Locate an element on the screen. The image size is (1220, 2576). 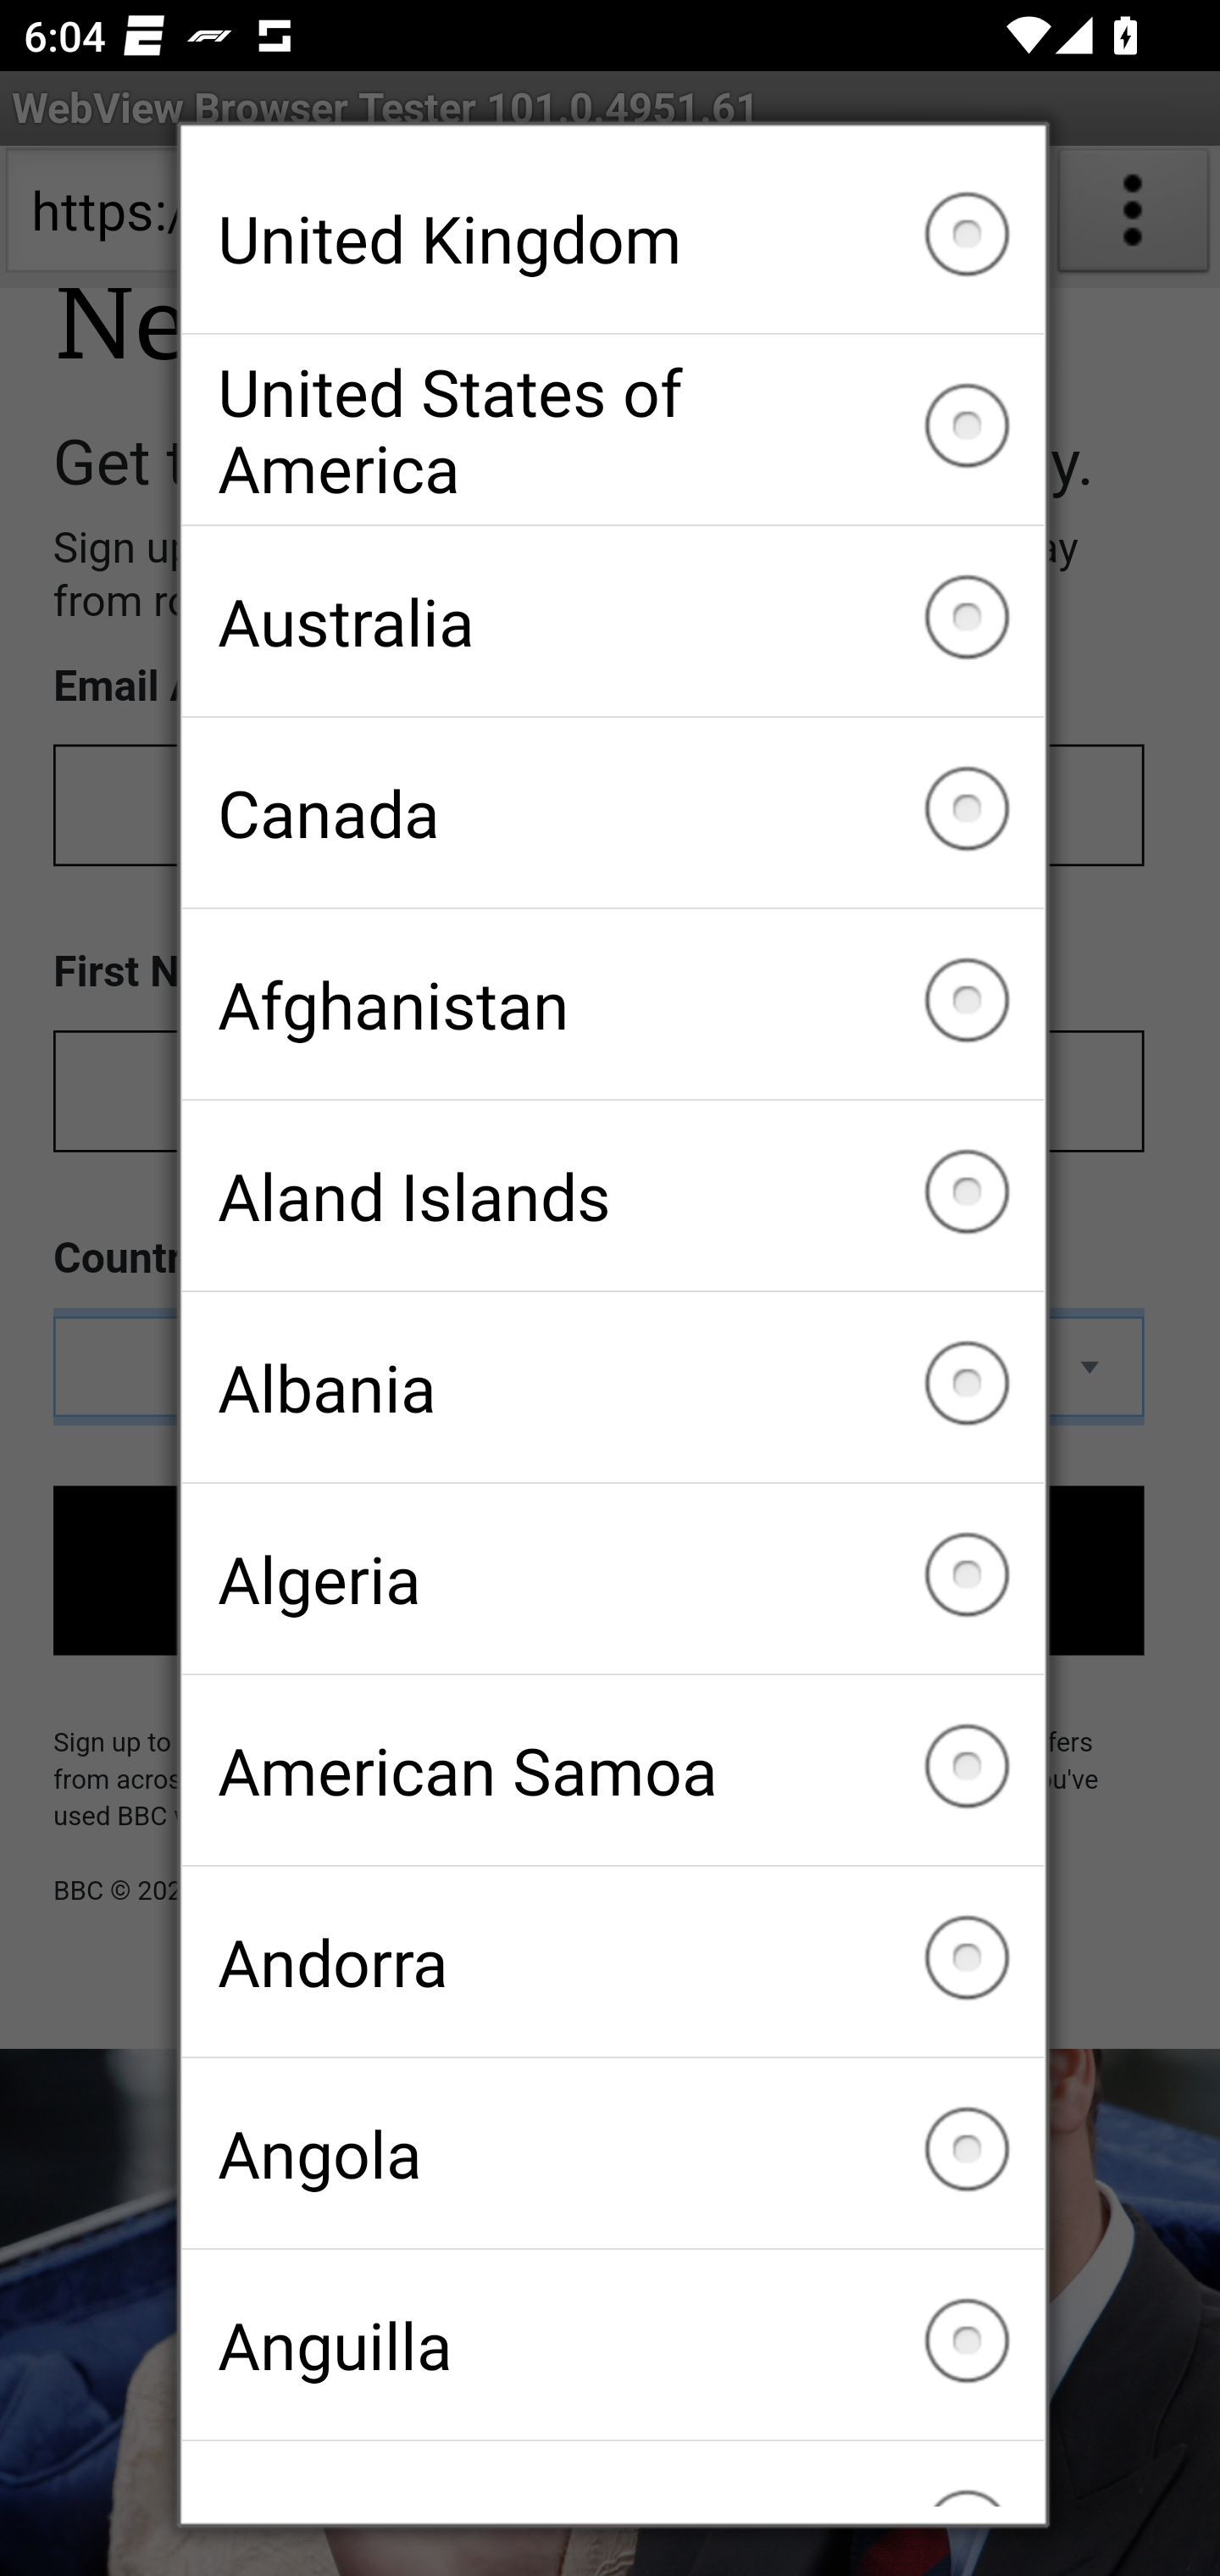
Australia is located at coordinates (613, 620).